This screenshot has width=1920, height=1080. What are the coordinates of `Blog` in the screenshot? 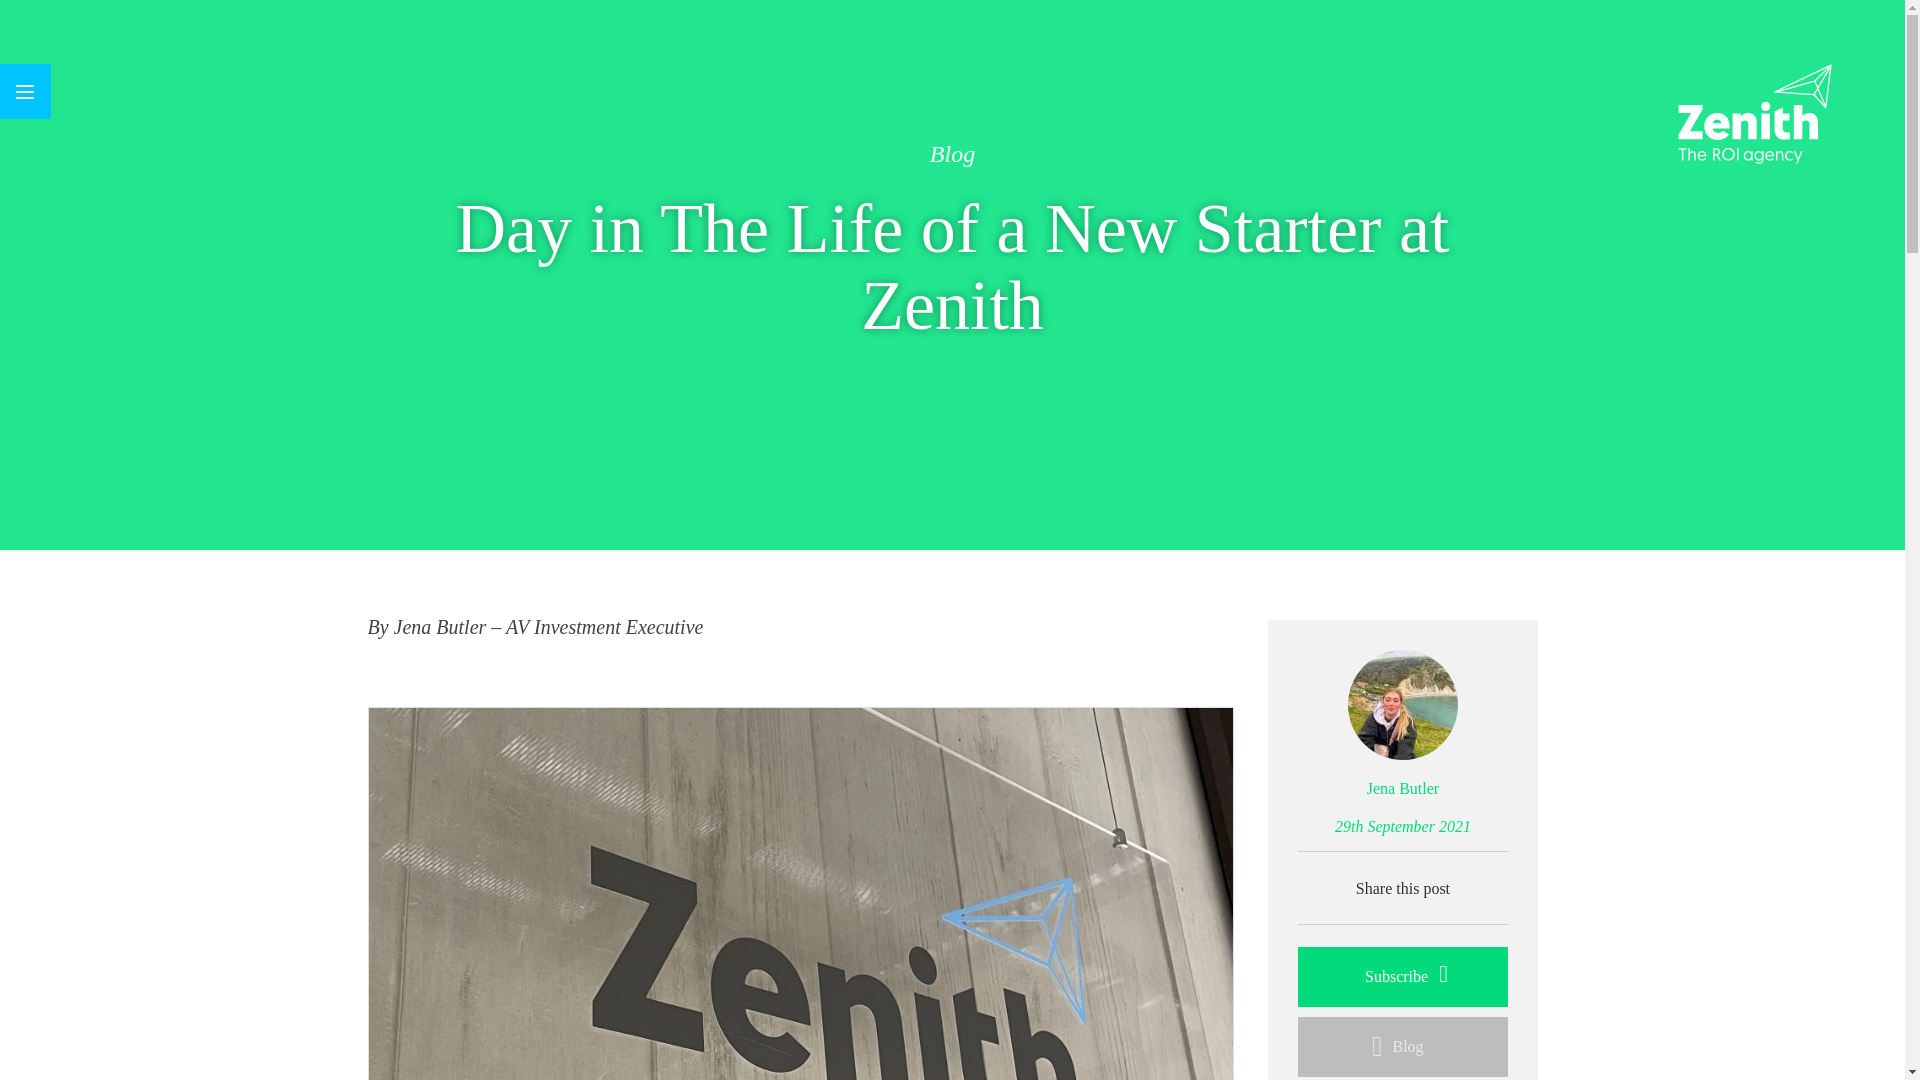 It's located at (1402, 1046).